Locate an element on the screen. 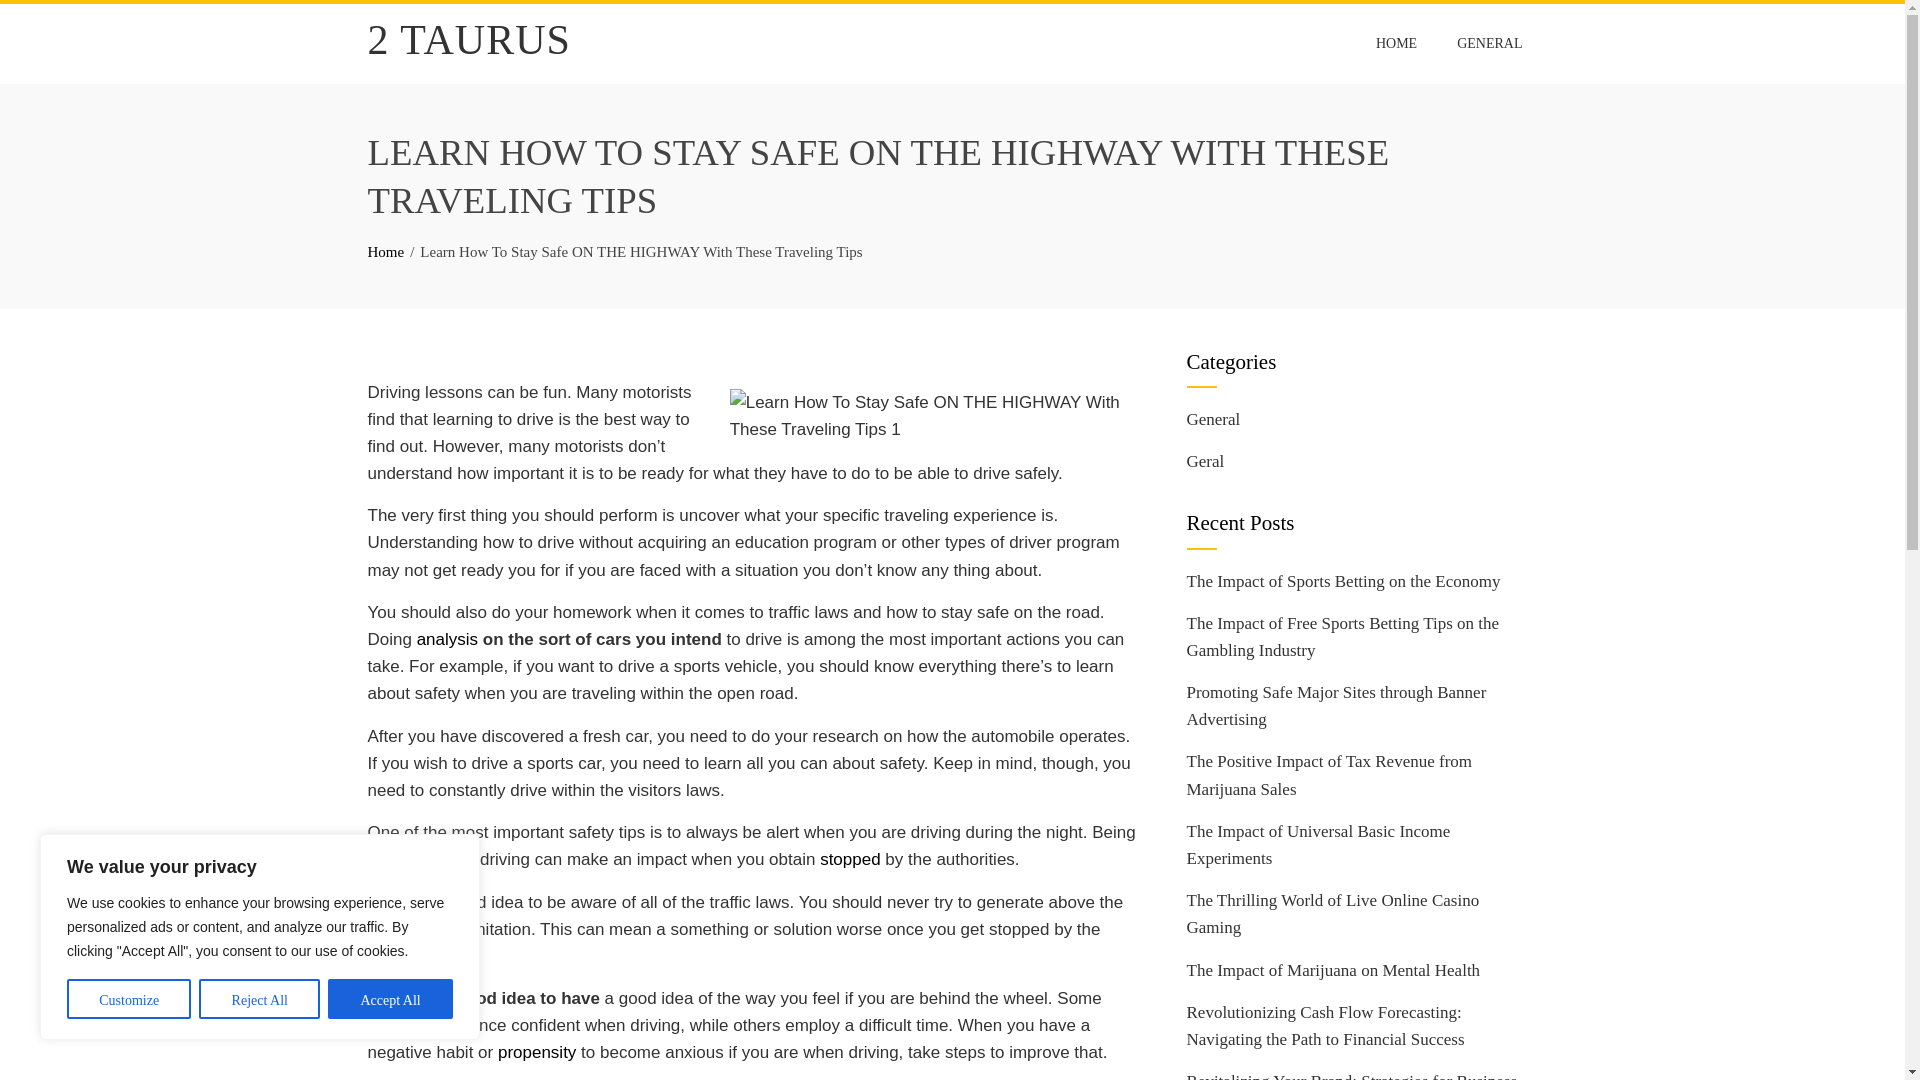 Image resolution: width=1920 pixels, height=1080 pixels. HOME is located at coordinates (1396, 43).